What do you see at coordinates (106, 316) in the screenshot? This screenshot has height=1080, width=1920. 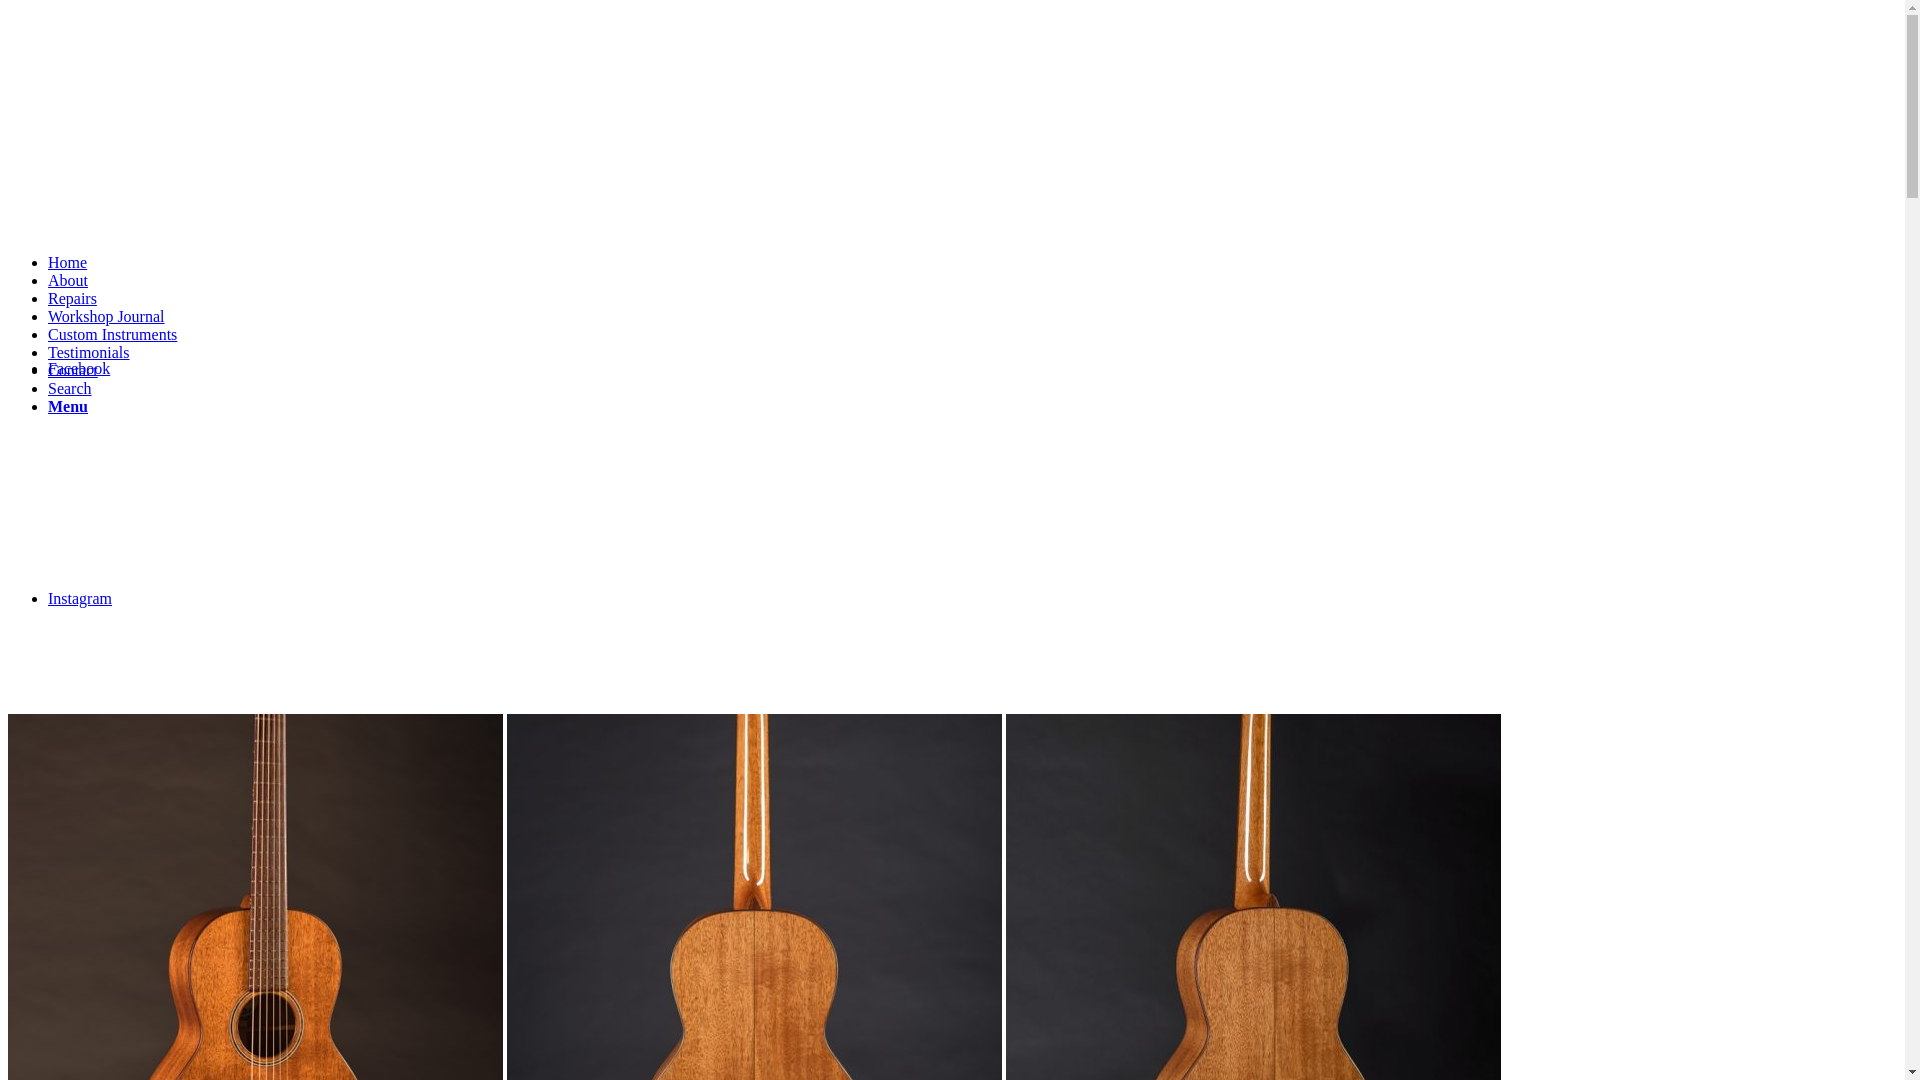 I see `Workshop Journal` at bounding box center [106, 316].